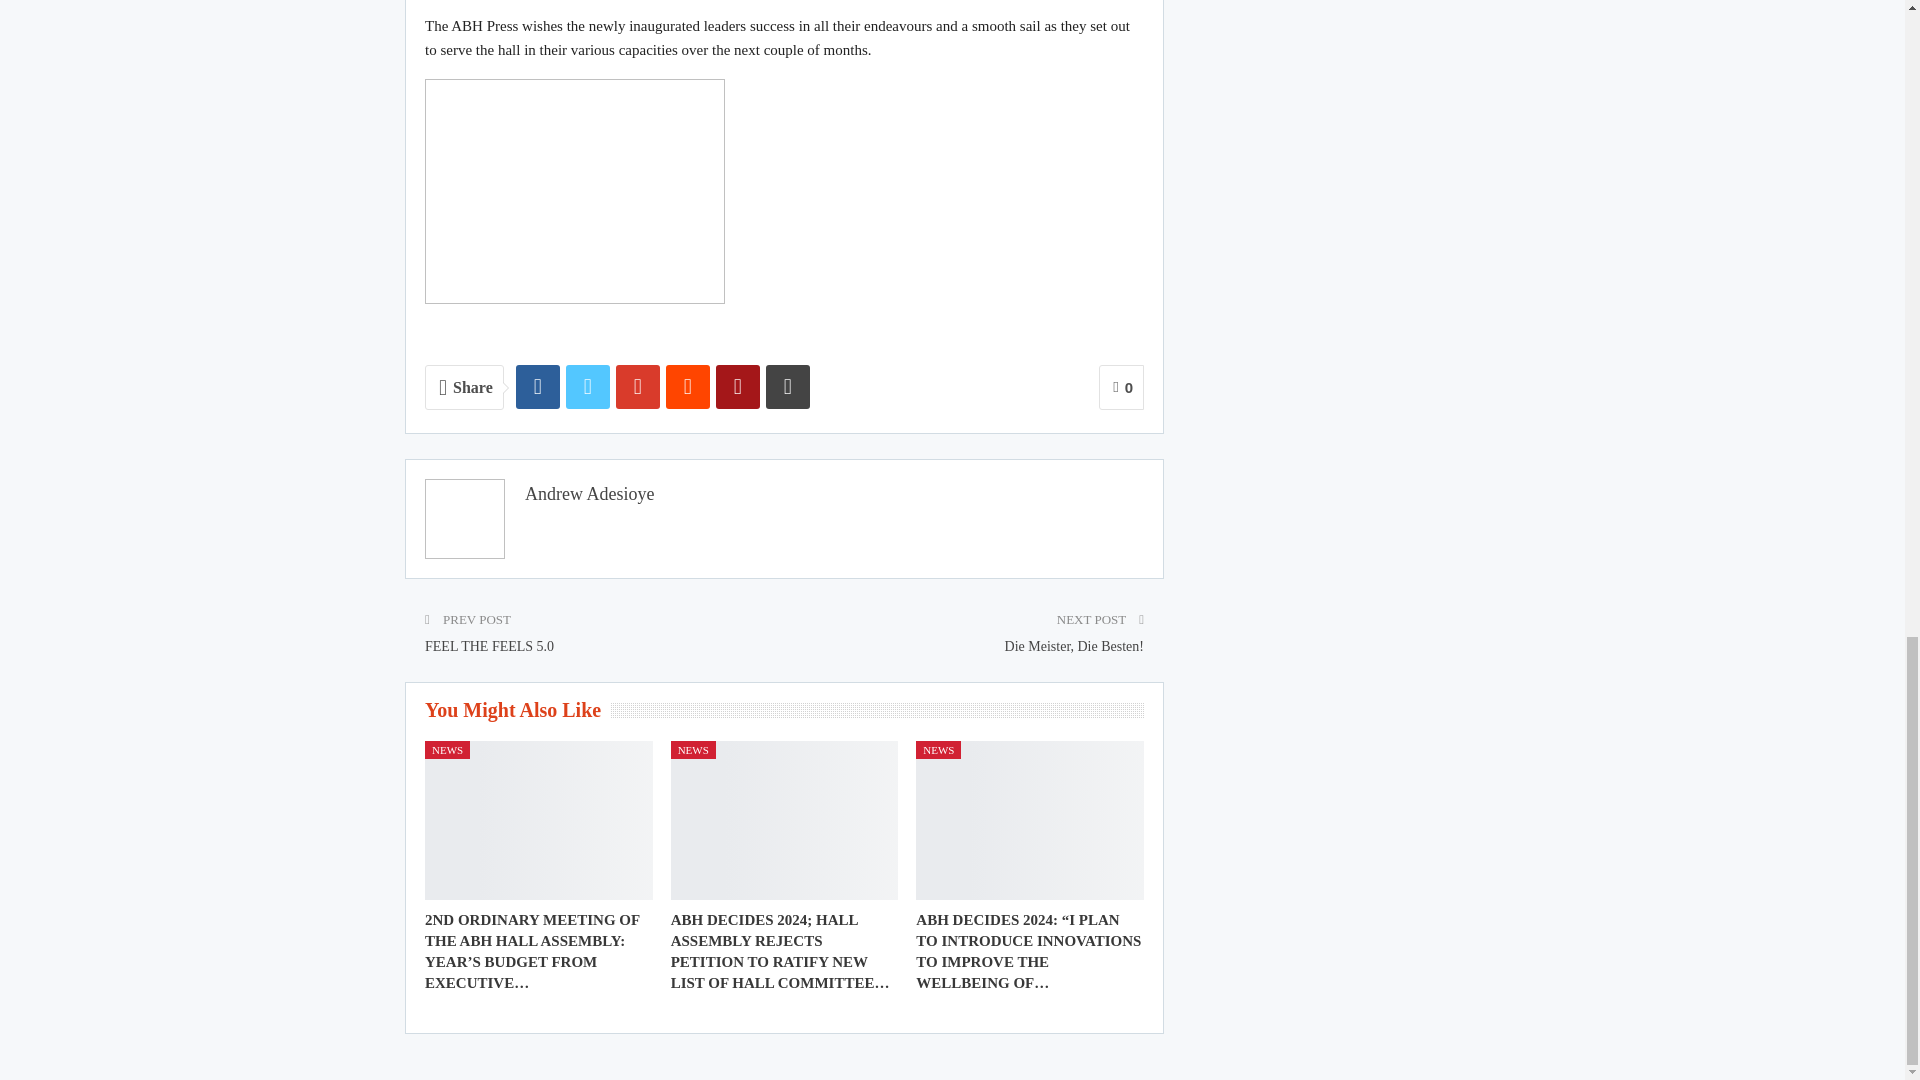  Describe the element at coordinates (589, 494) in the screenshot. I see `Andrew Adesioye` at that location.